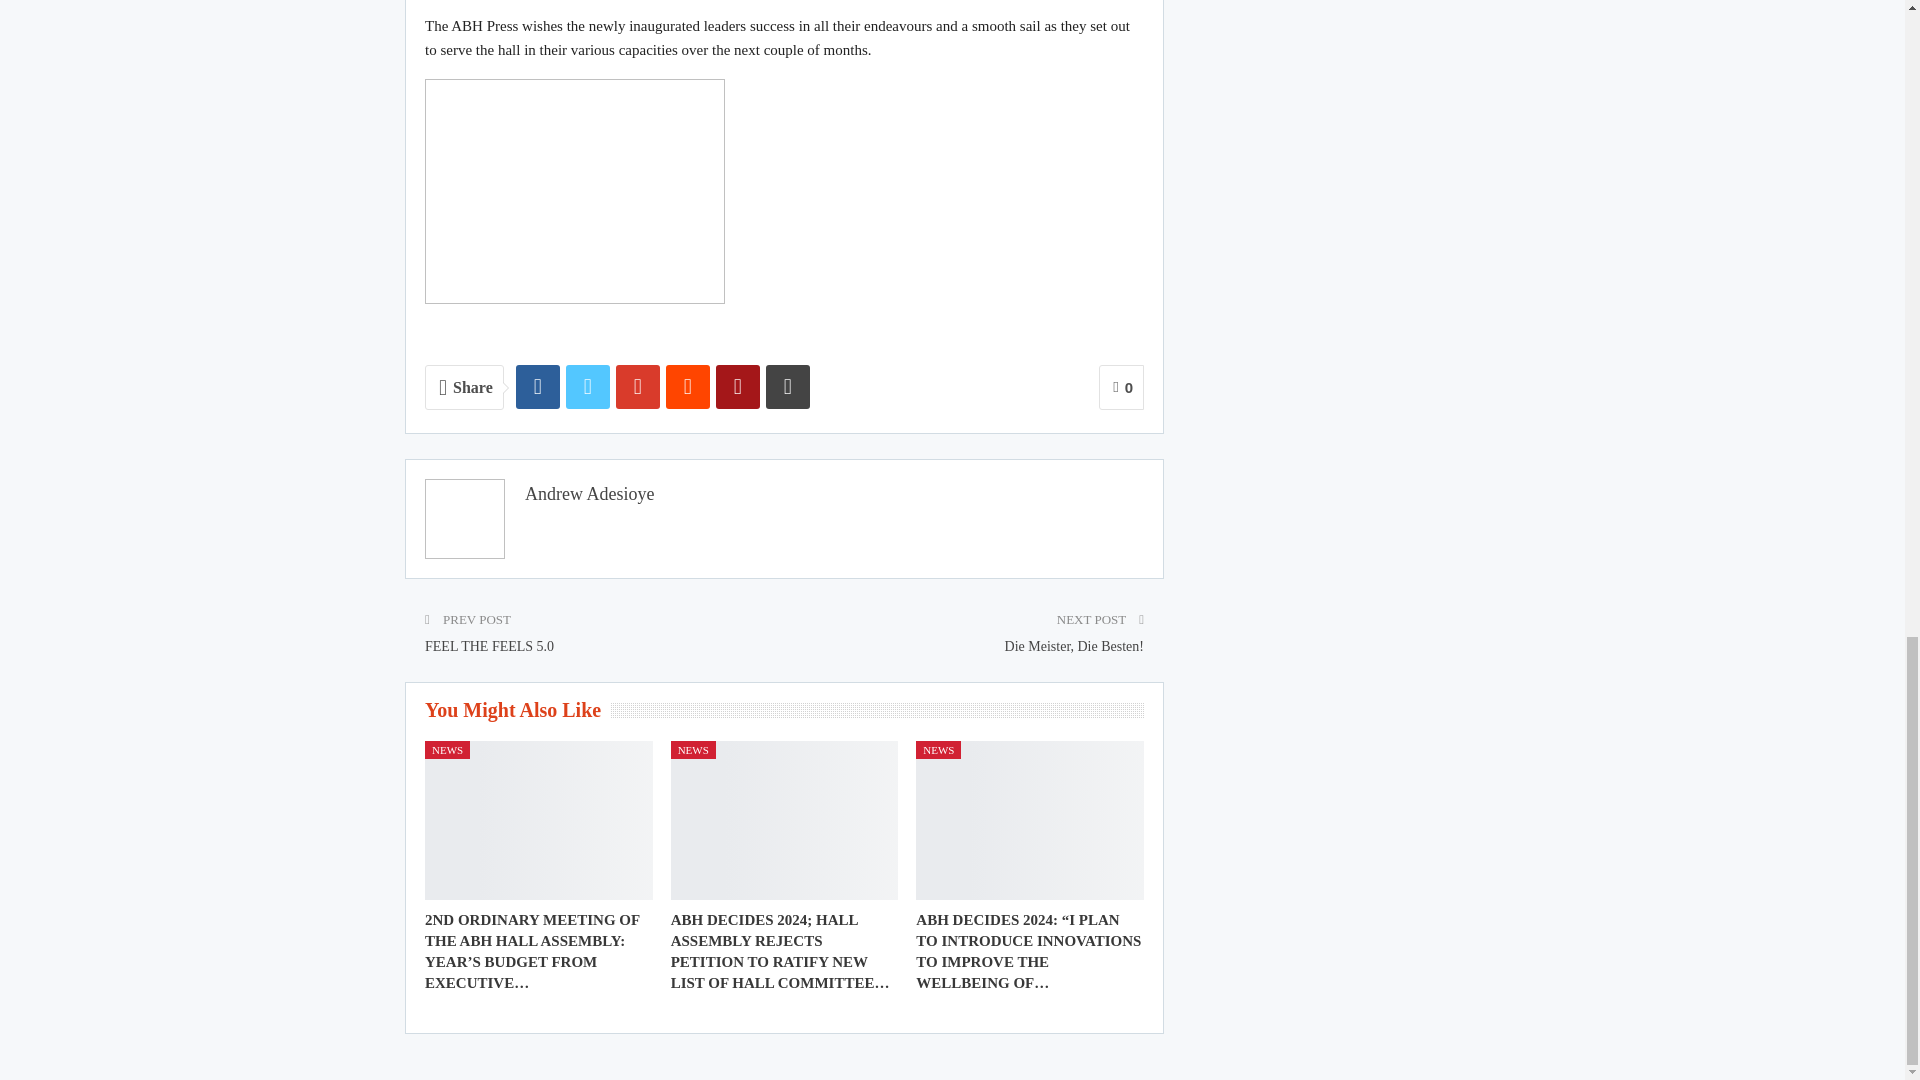  Describe the element at coordinates (589, 494) in the screenshot. I see `Andrew Adesioye` at that location.